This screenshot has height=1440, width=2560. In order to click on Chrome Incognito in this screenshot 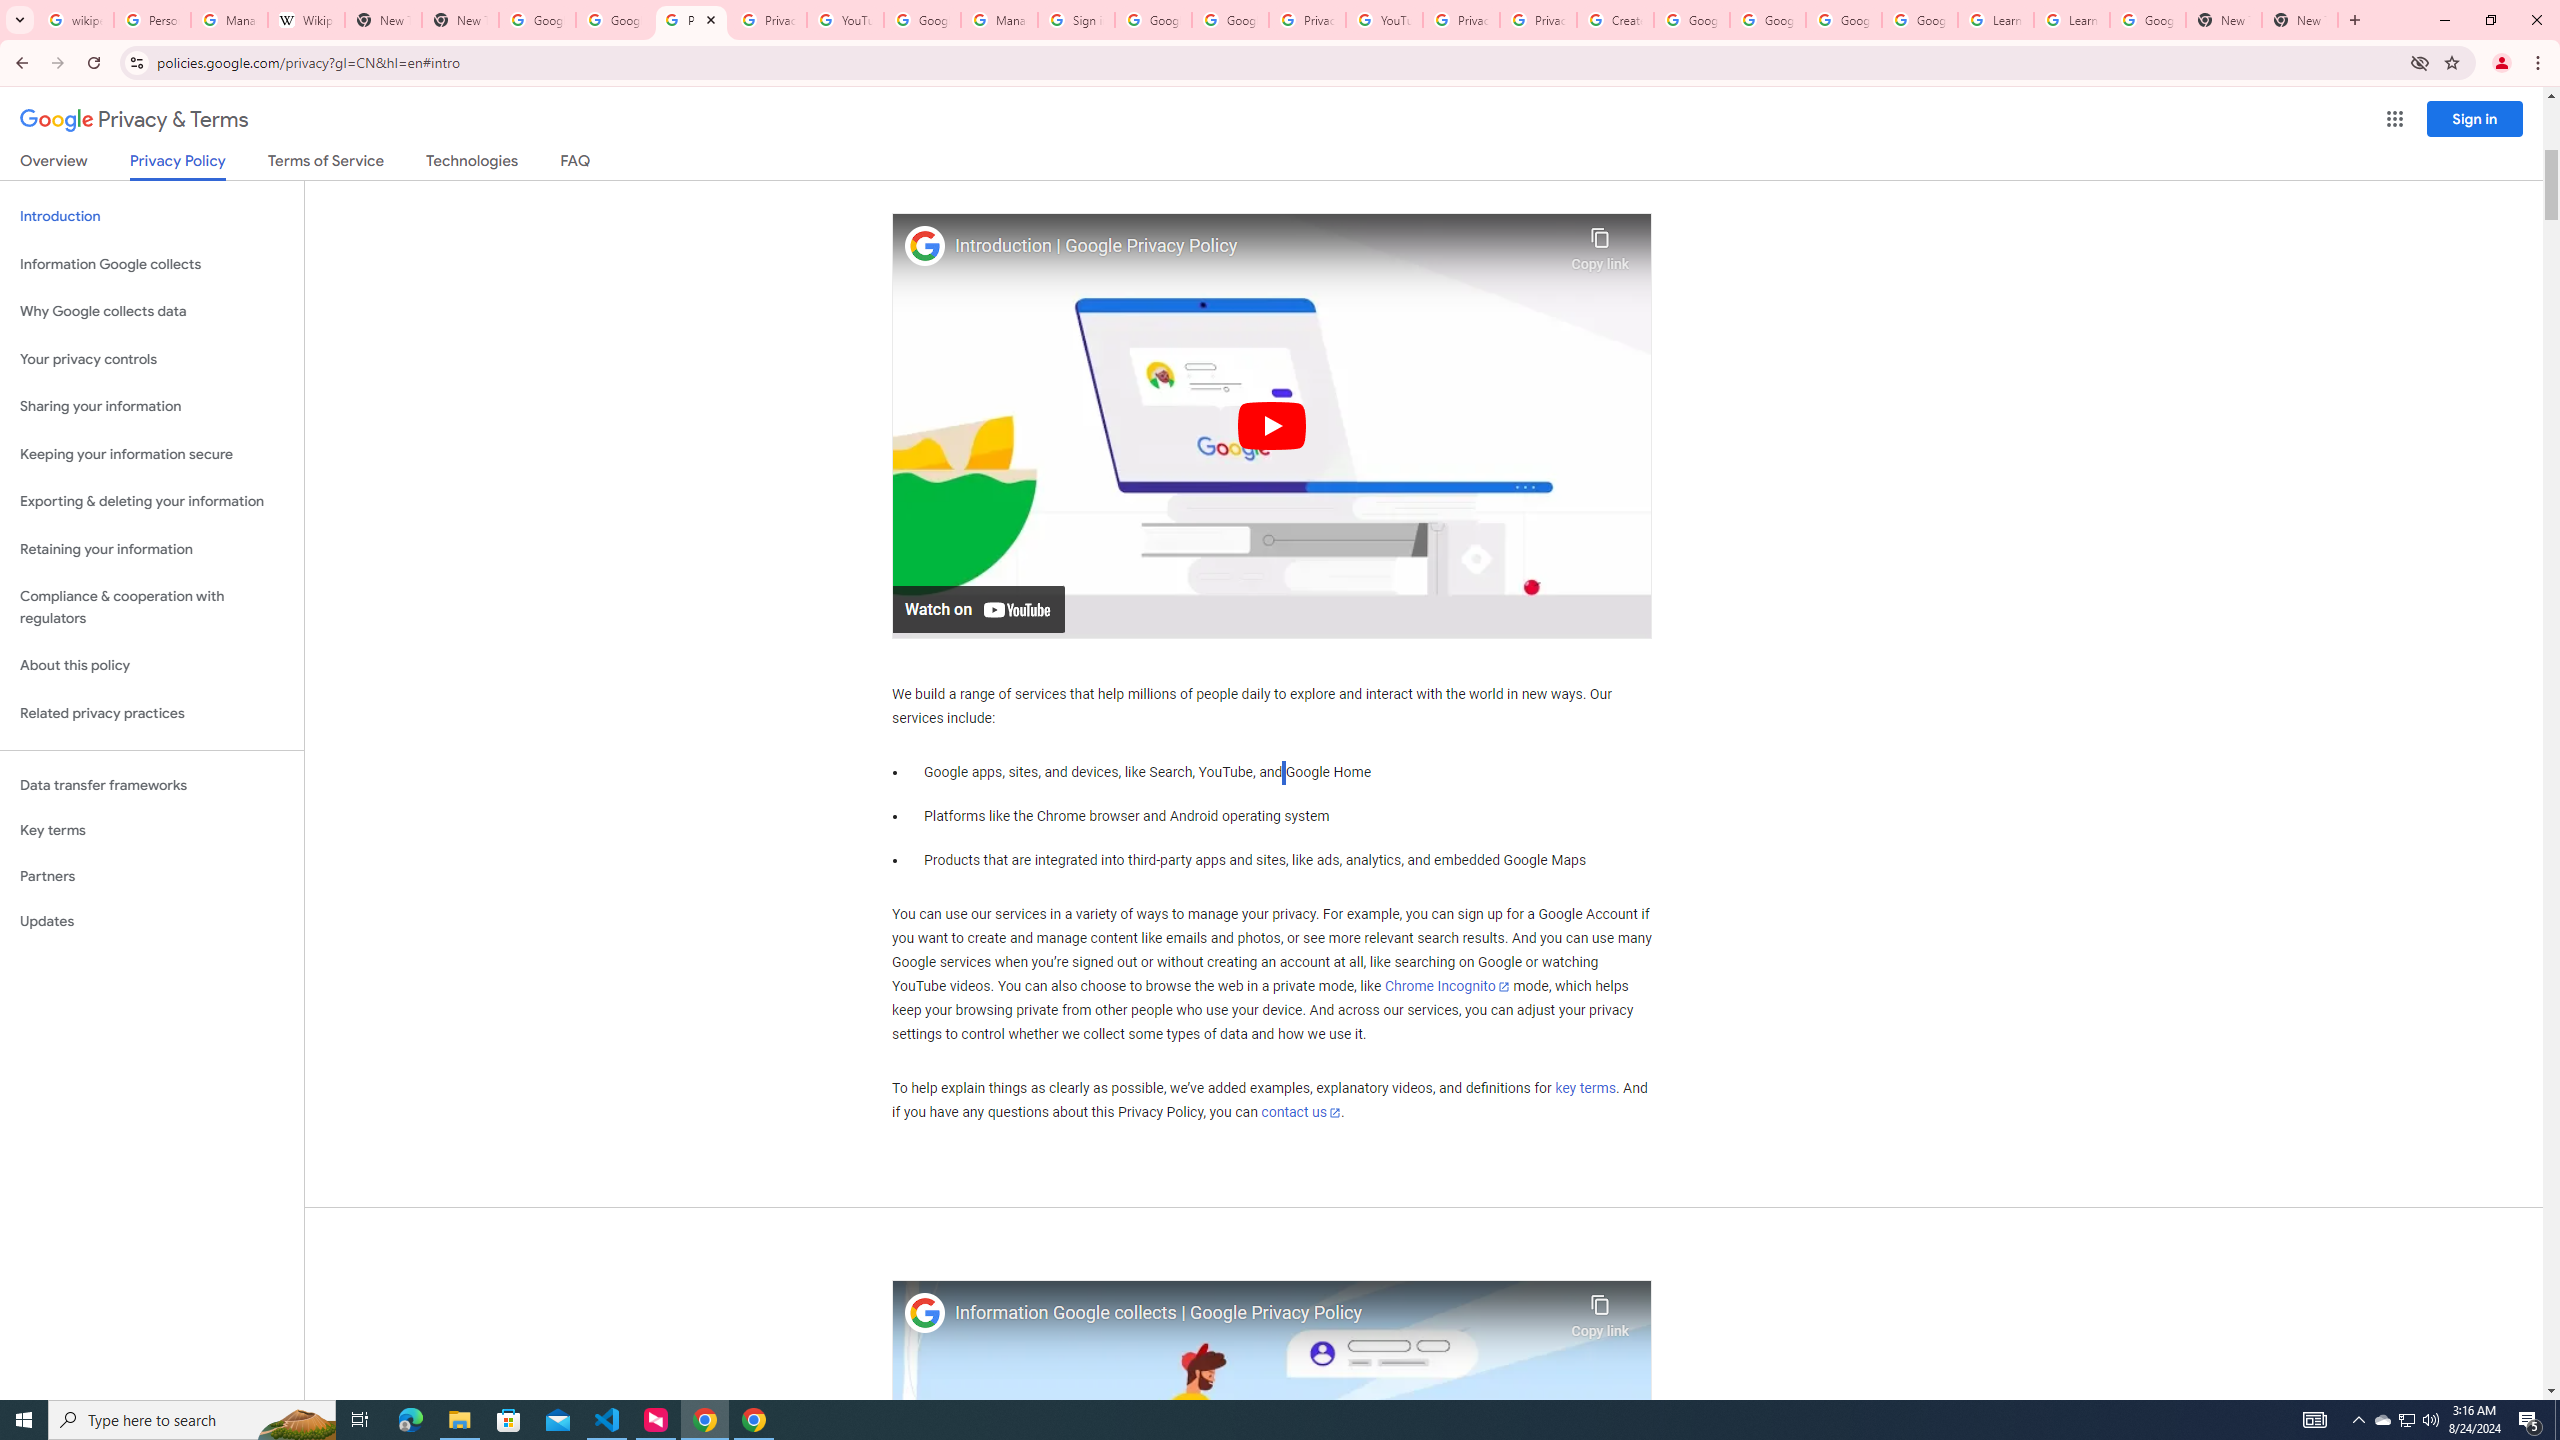, I will do `click(1447, 986)`.